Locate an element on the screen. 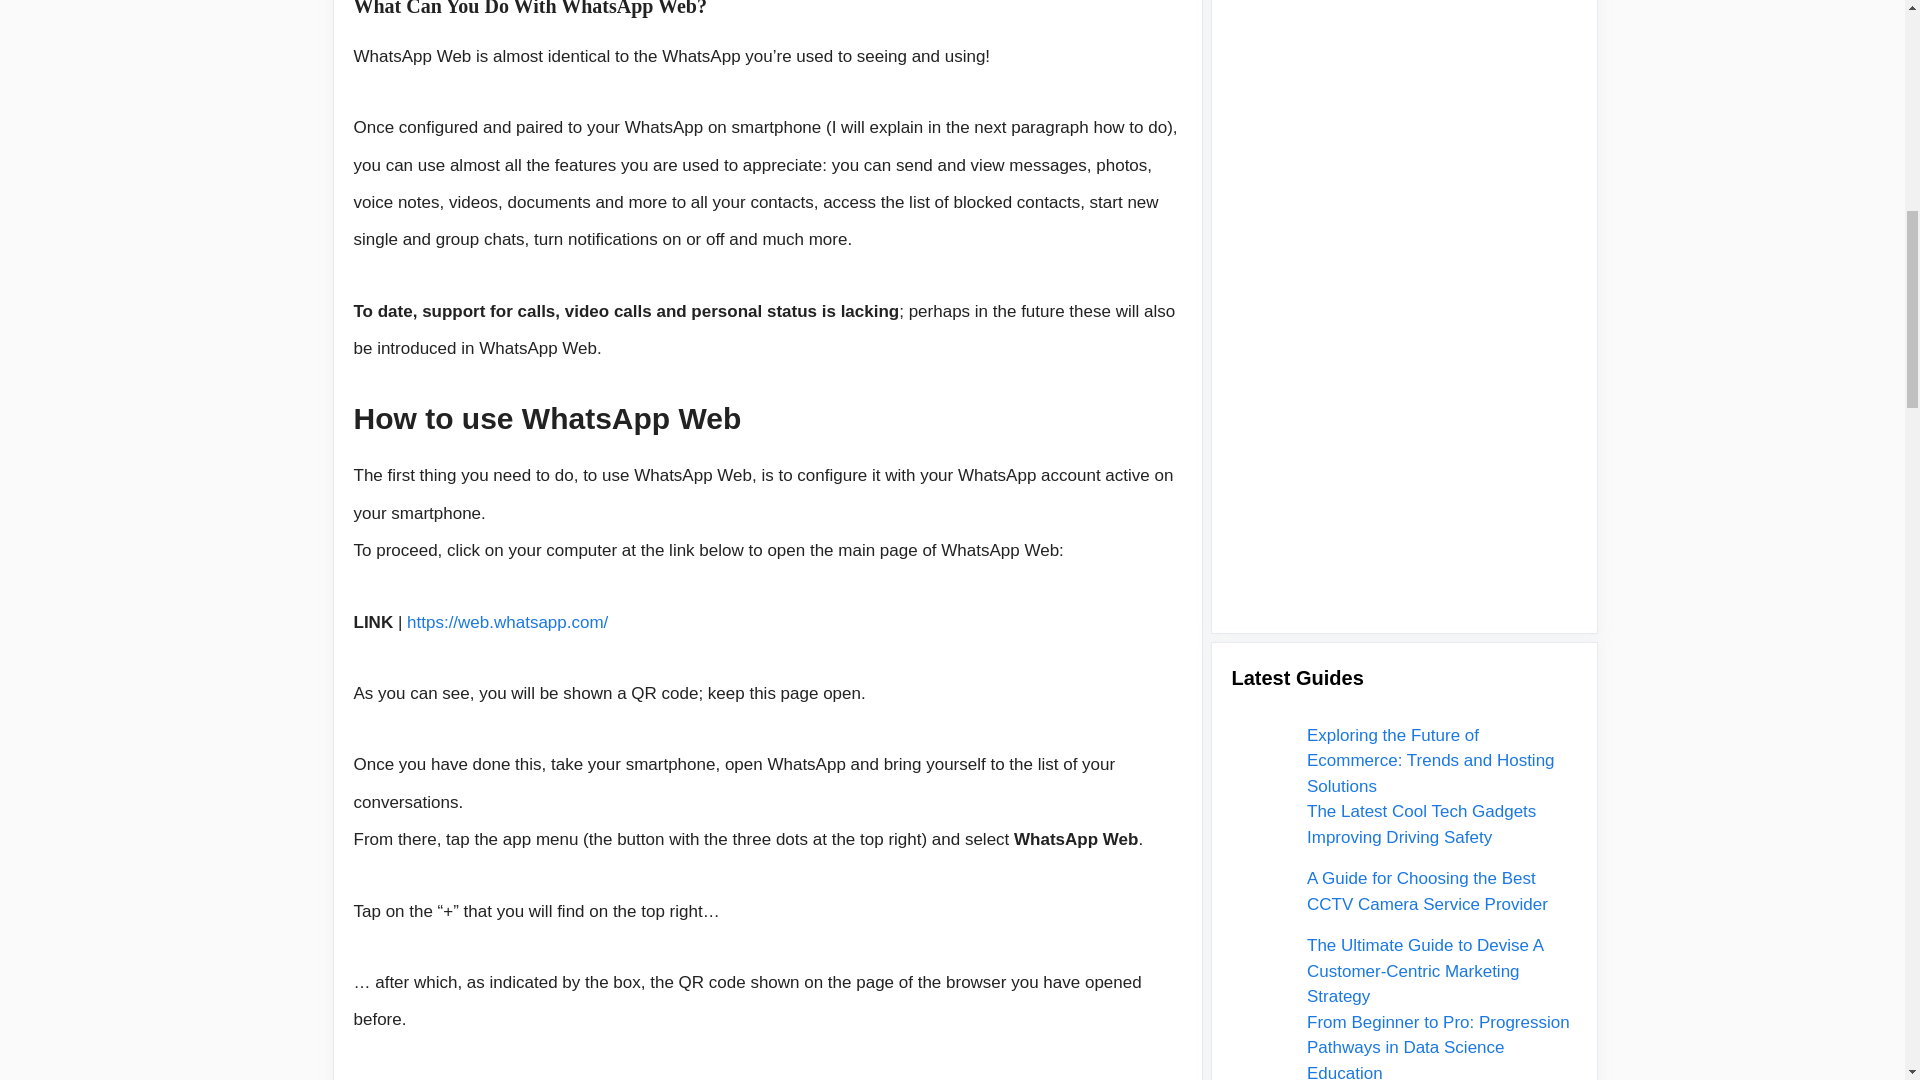  The Latest Cool Tech Gadgets Improving Driving Safety is located at coordinates (1257, 27).